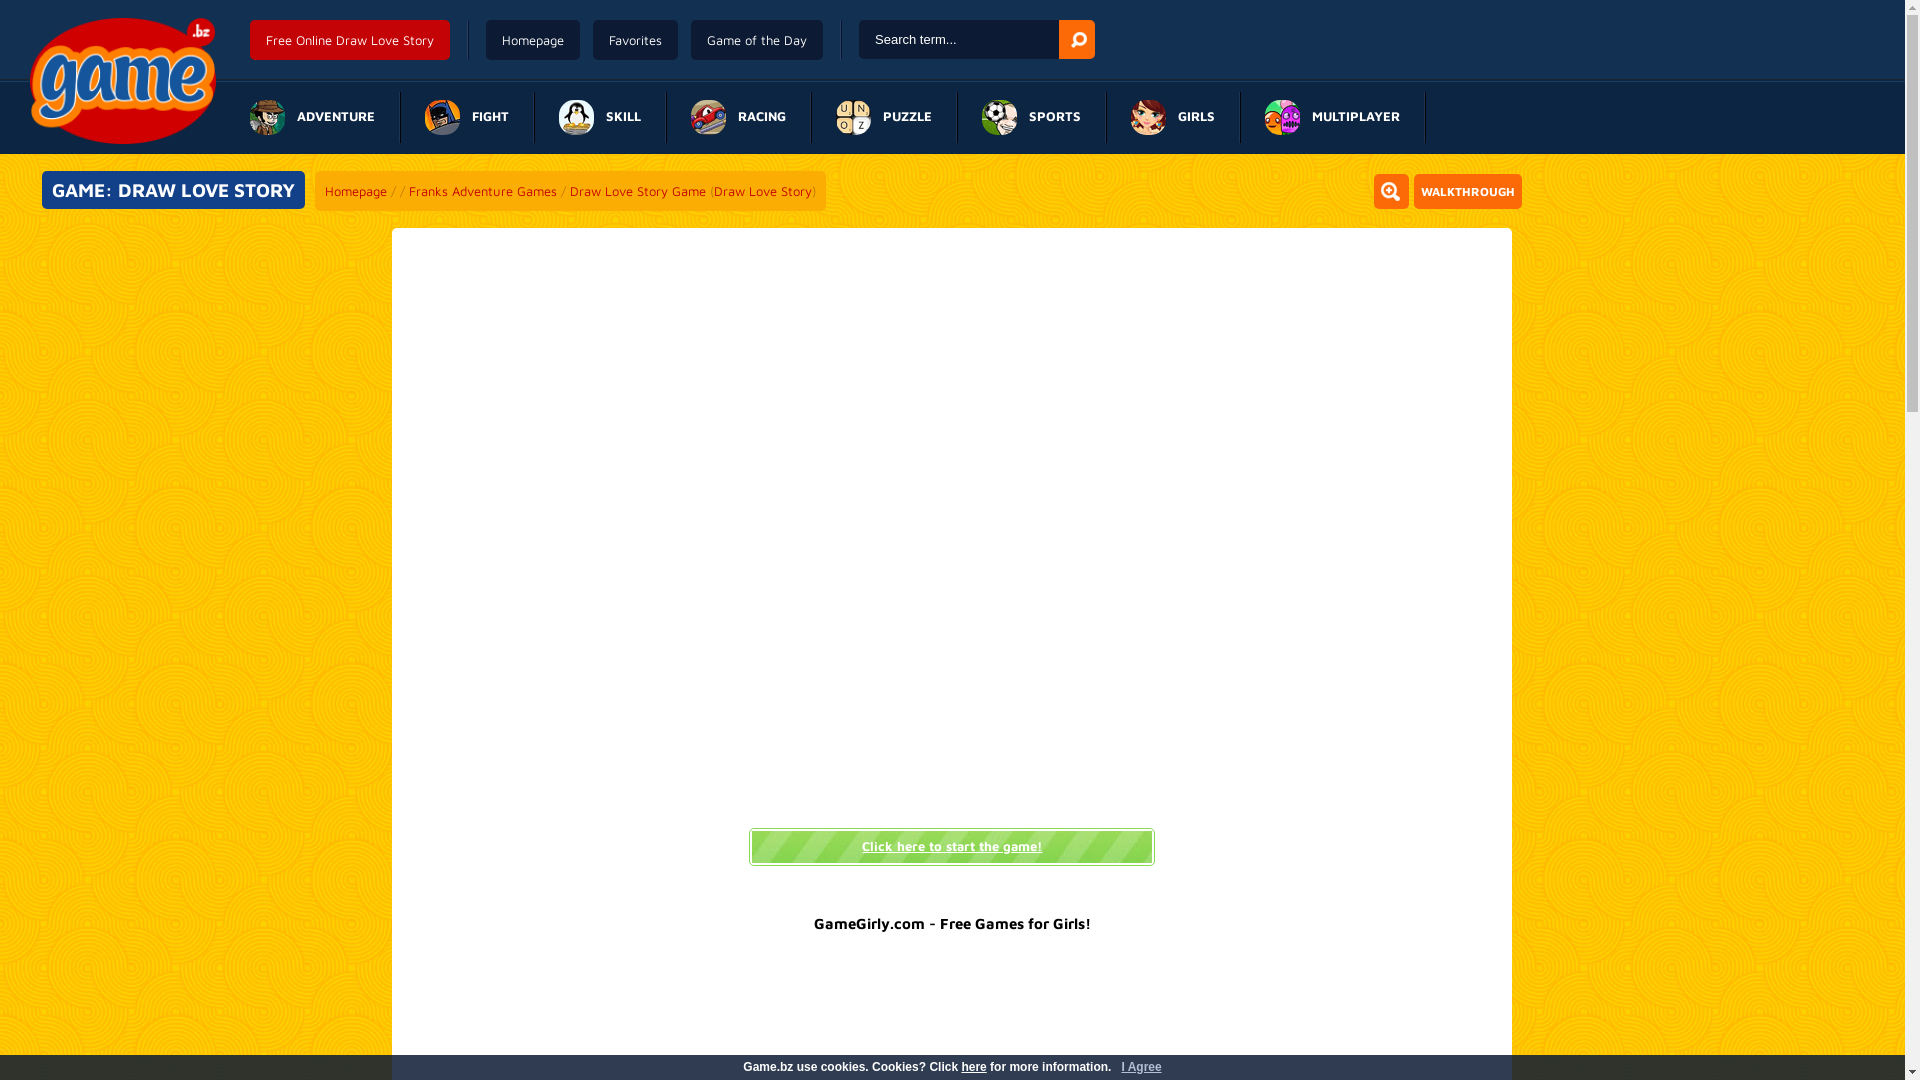 The image size is (1920, 1080). I want to click on Homepage, so click(356, 191).